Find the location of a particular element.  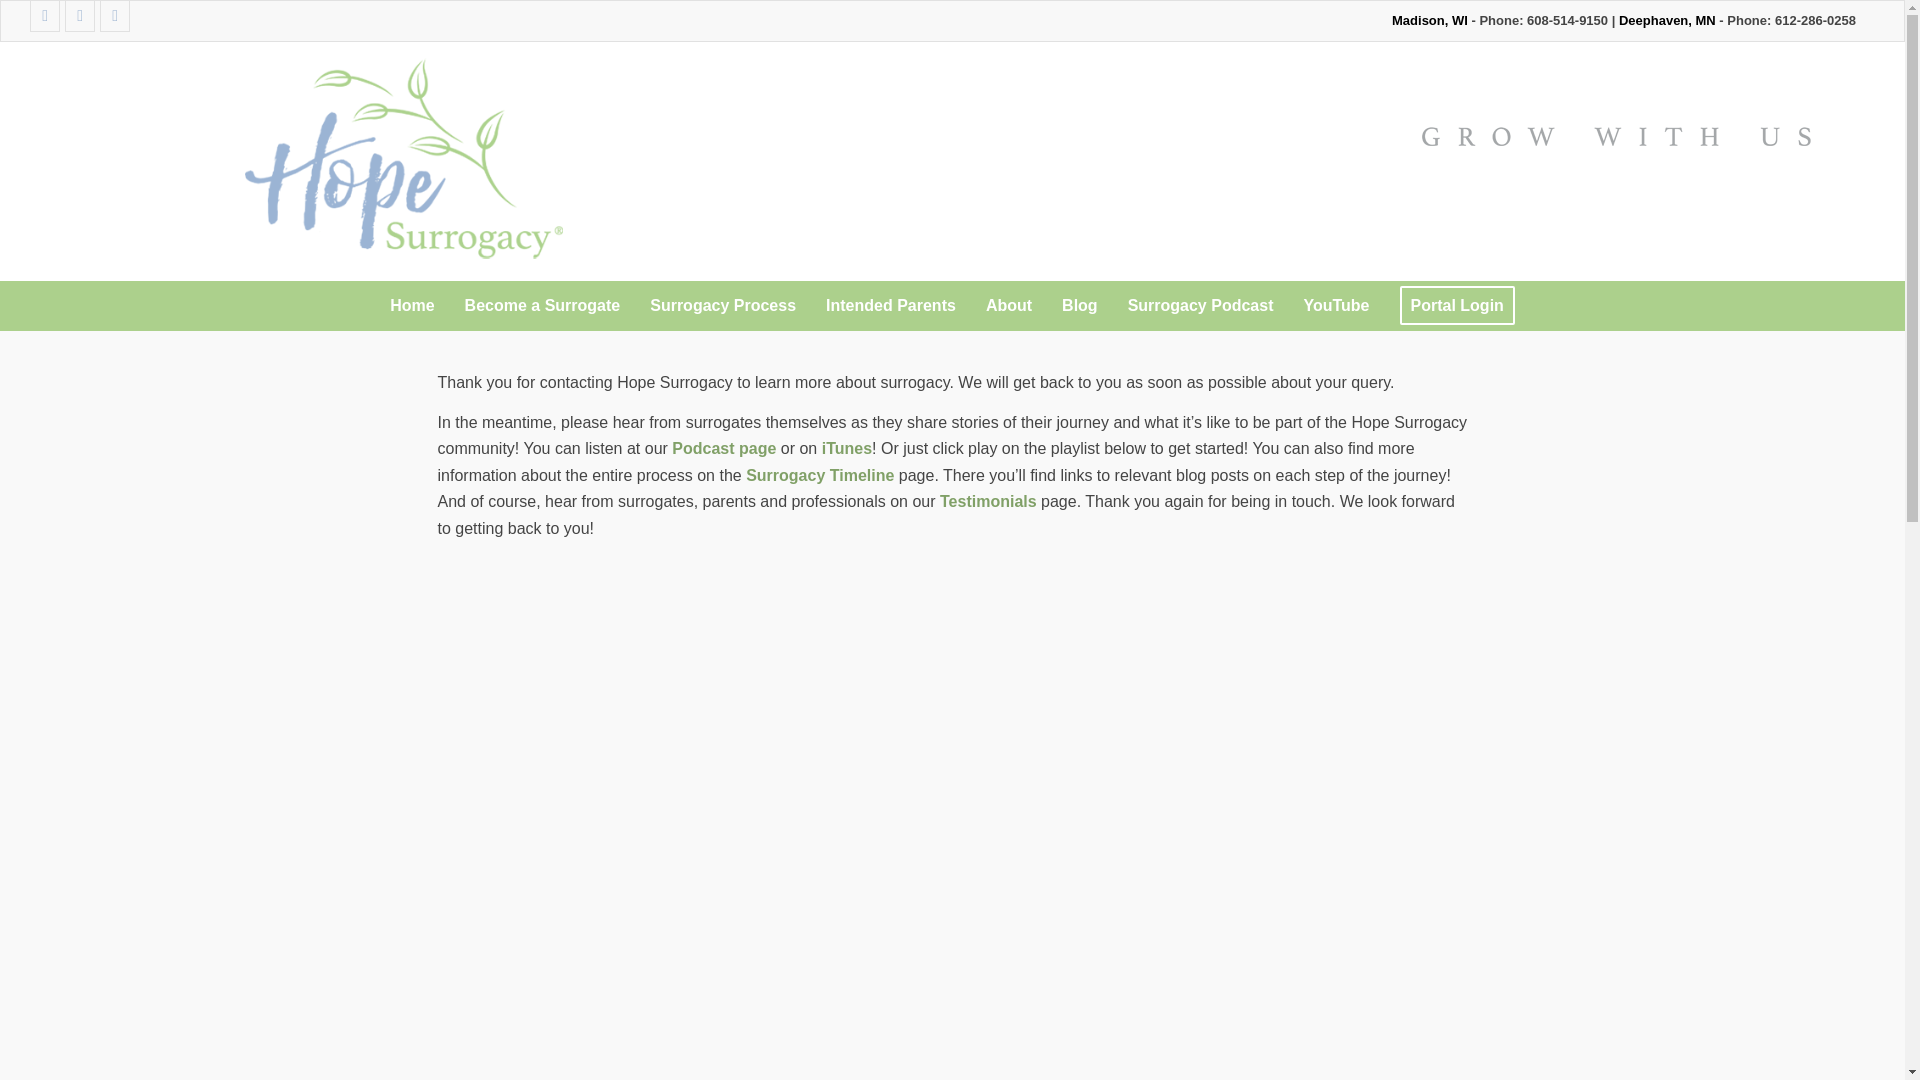

iTunes is located at coordinates (846, 448).